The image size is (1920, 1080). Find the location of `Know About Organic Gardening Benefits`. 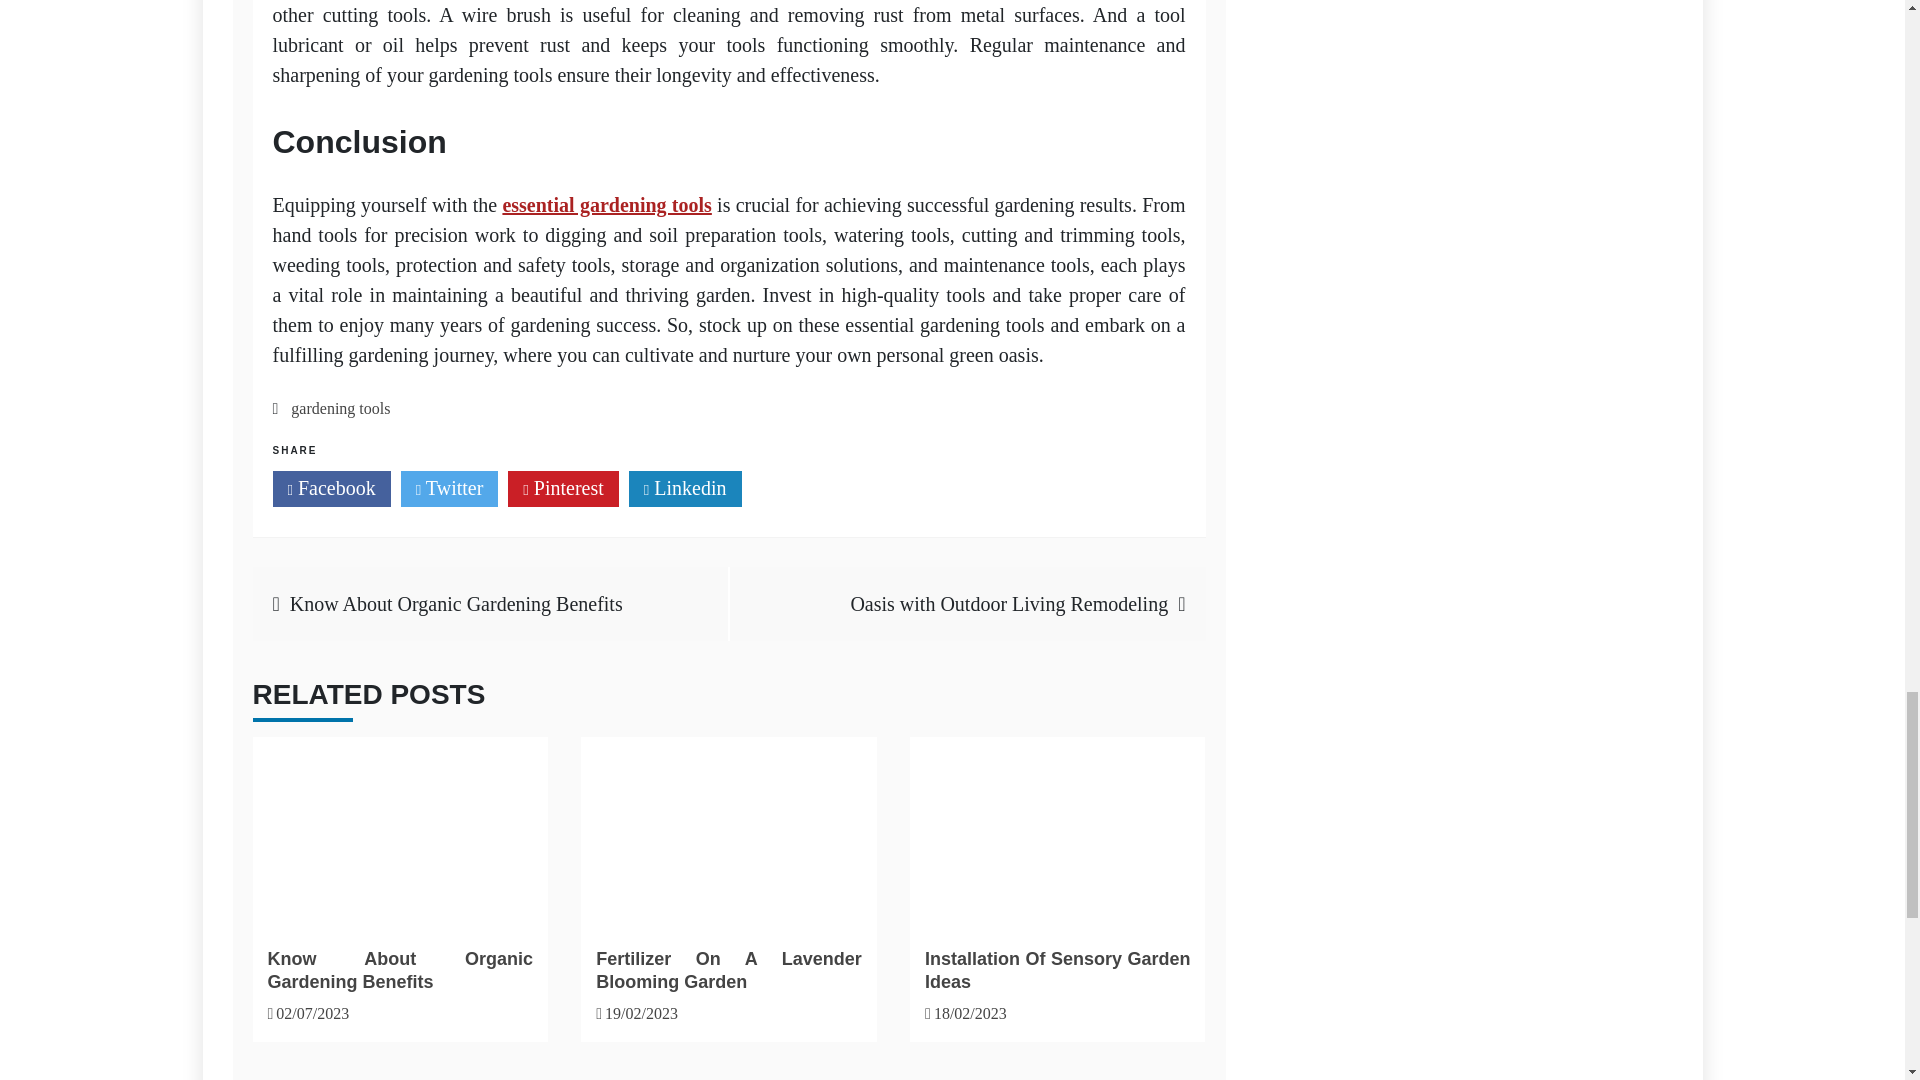

Know About Organic Gardening Benefits is located at coordinates (399, 830).